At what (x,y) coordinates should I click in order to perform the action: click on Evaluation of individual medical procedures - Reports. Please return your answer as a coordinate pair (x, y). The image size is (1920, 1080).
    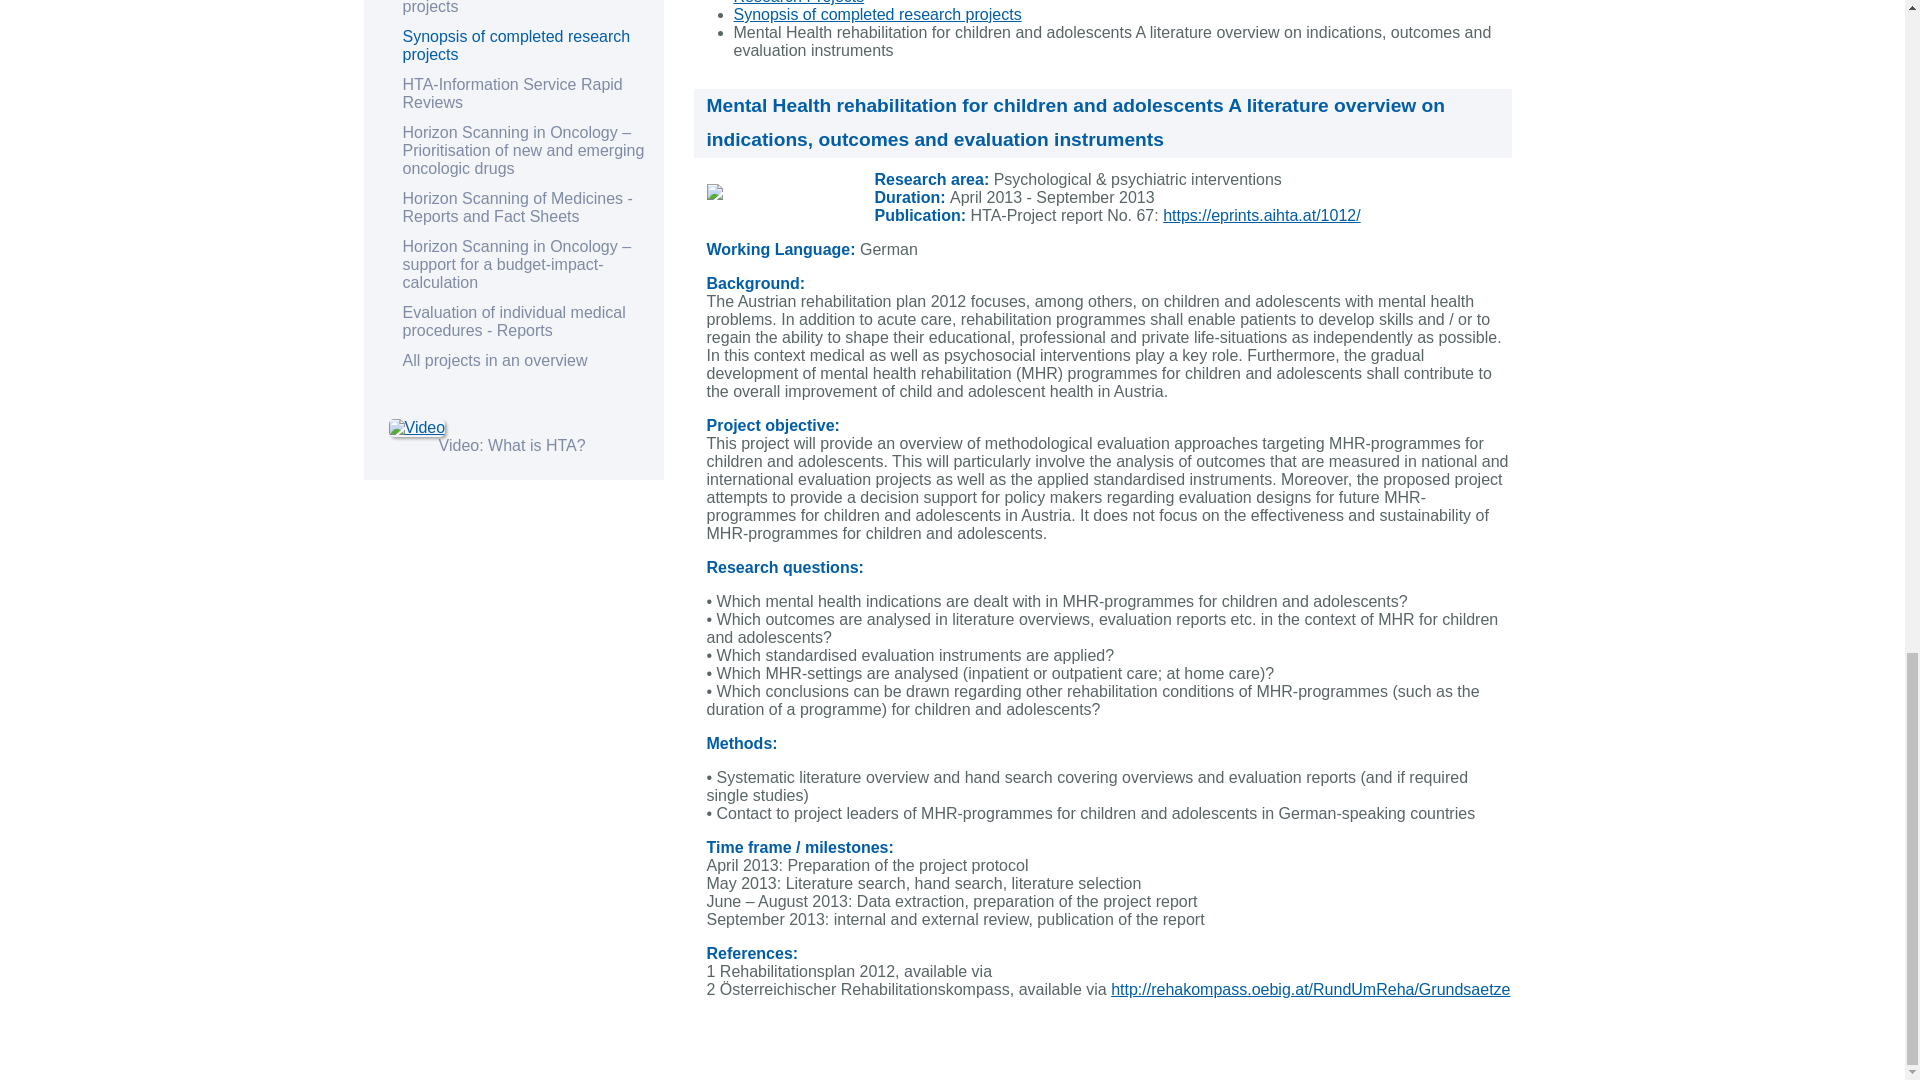
    Looking at the image, I should click on (513, 321).